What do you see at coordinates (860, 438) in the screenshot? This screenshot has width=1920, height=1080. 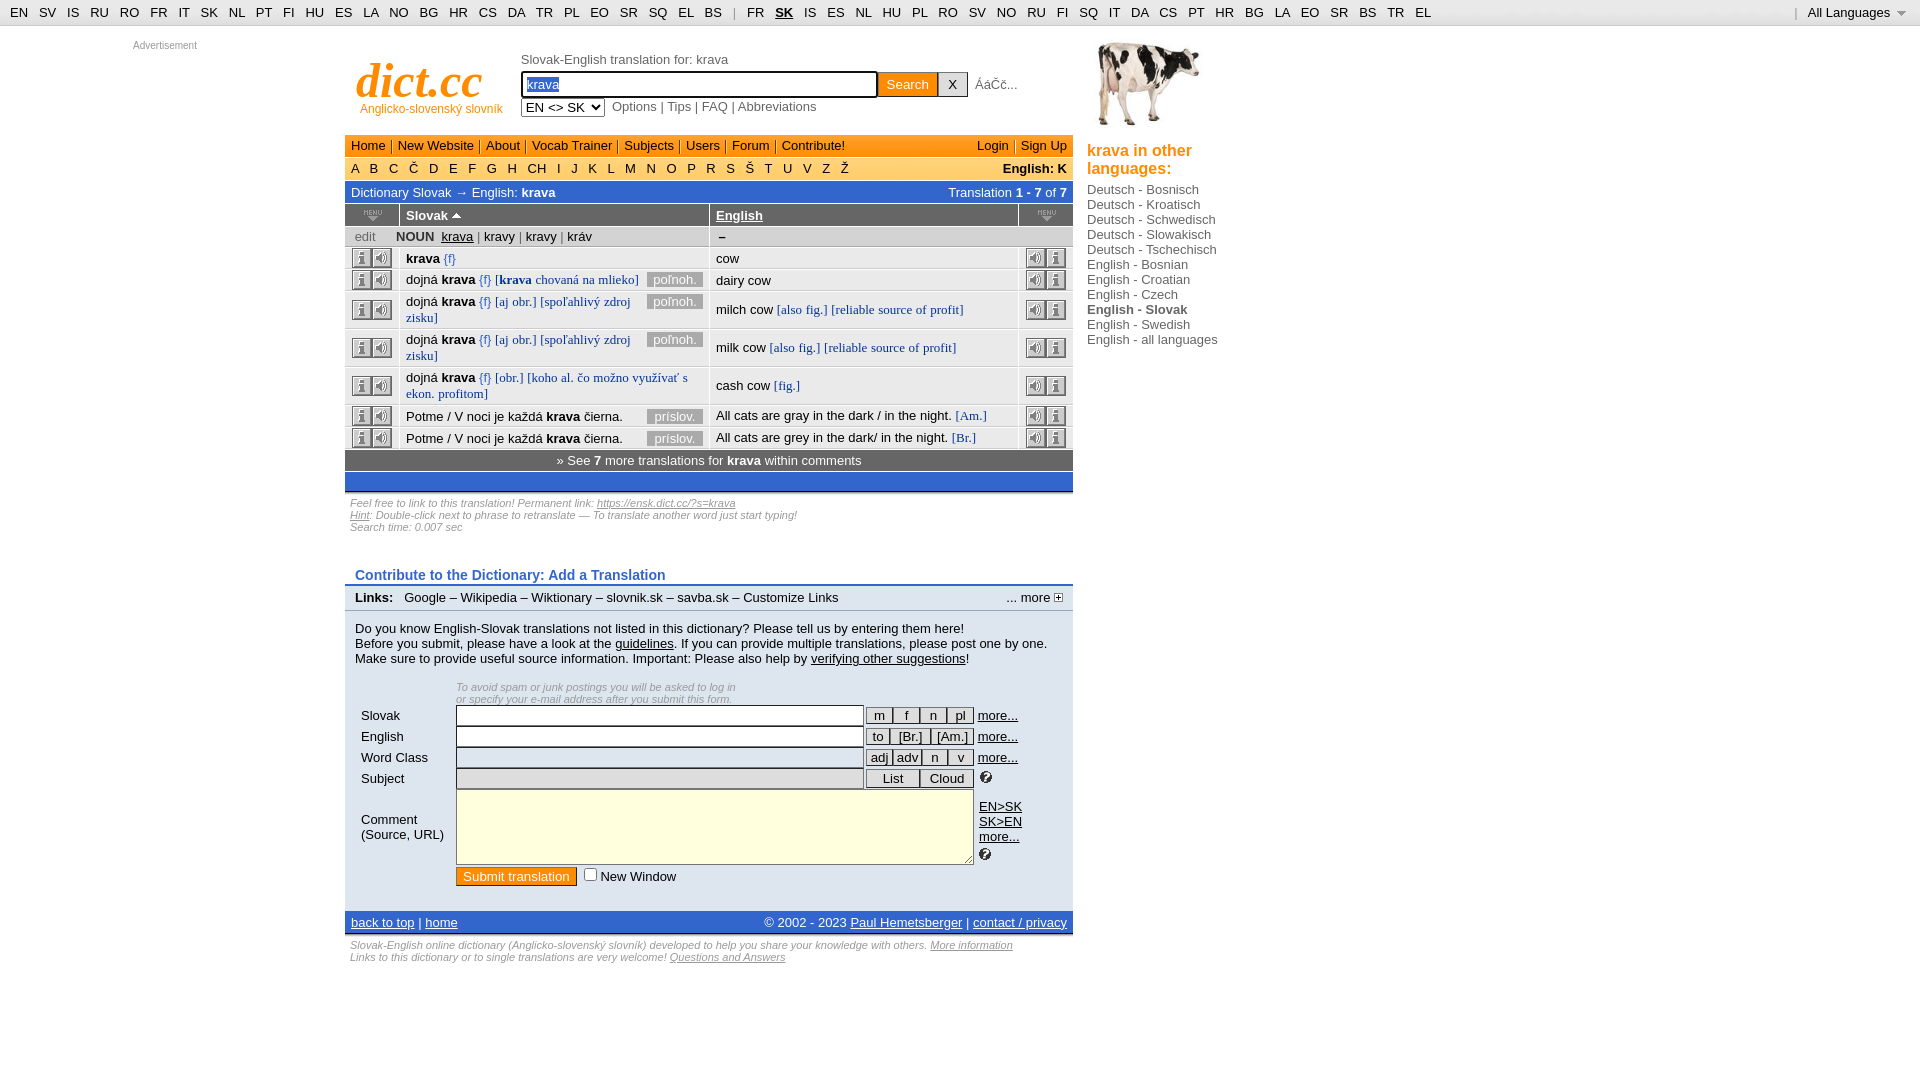 I see `dark` at bounding box center [860, 438].